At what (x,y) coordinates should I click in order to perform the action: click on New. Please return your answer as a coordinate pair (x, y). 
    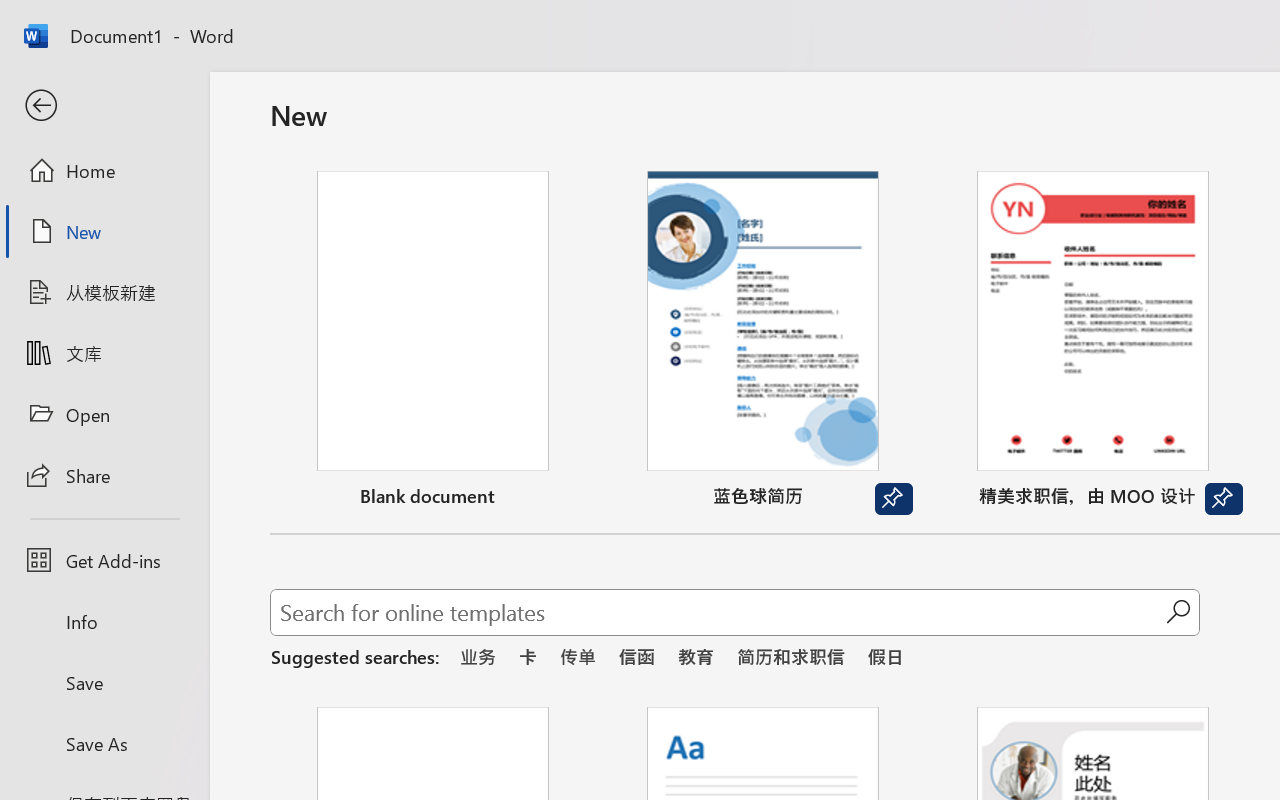
    Looking at the image, I should click on (104, 231).